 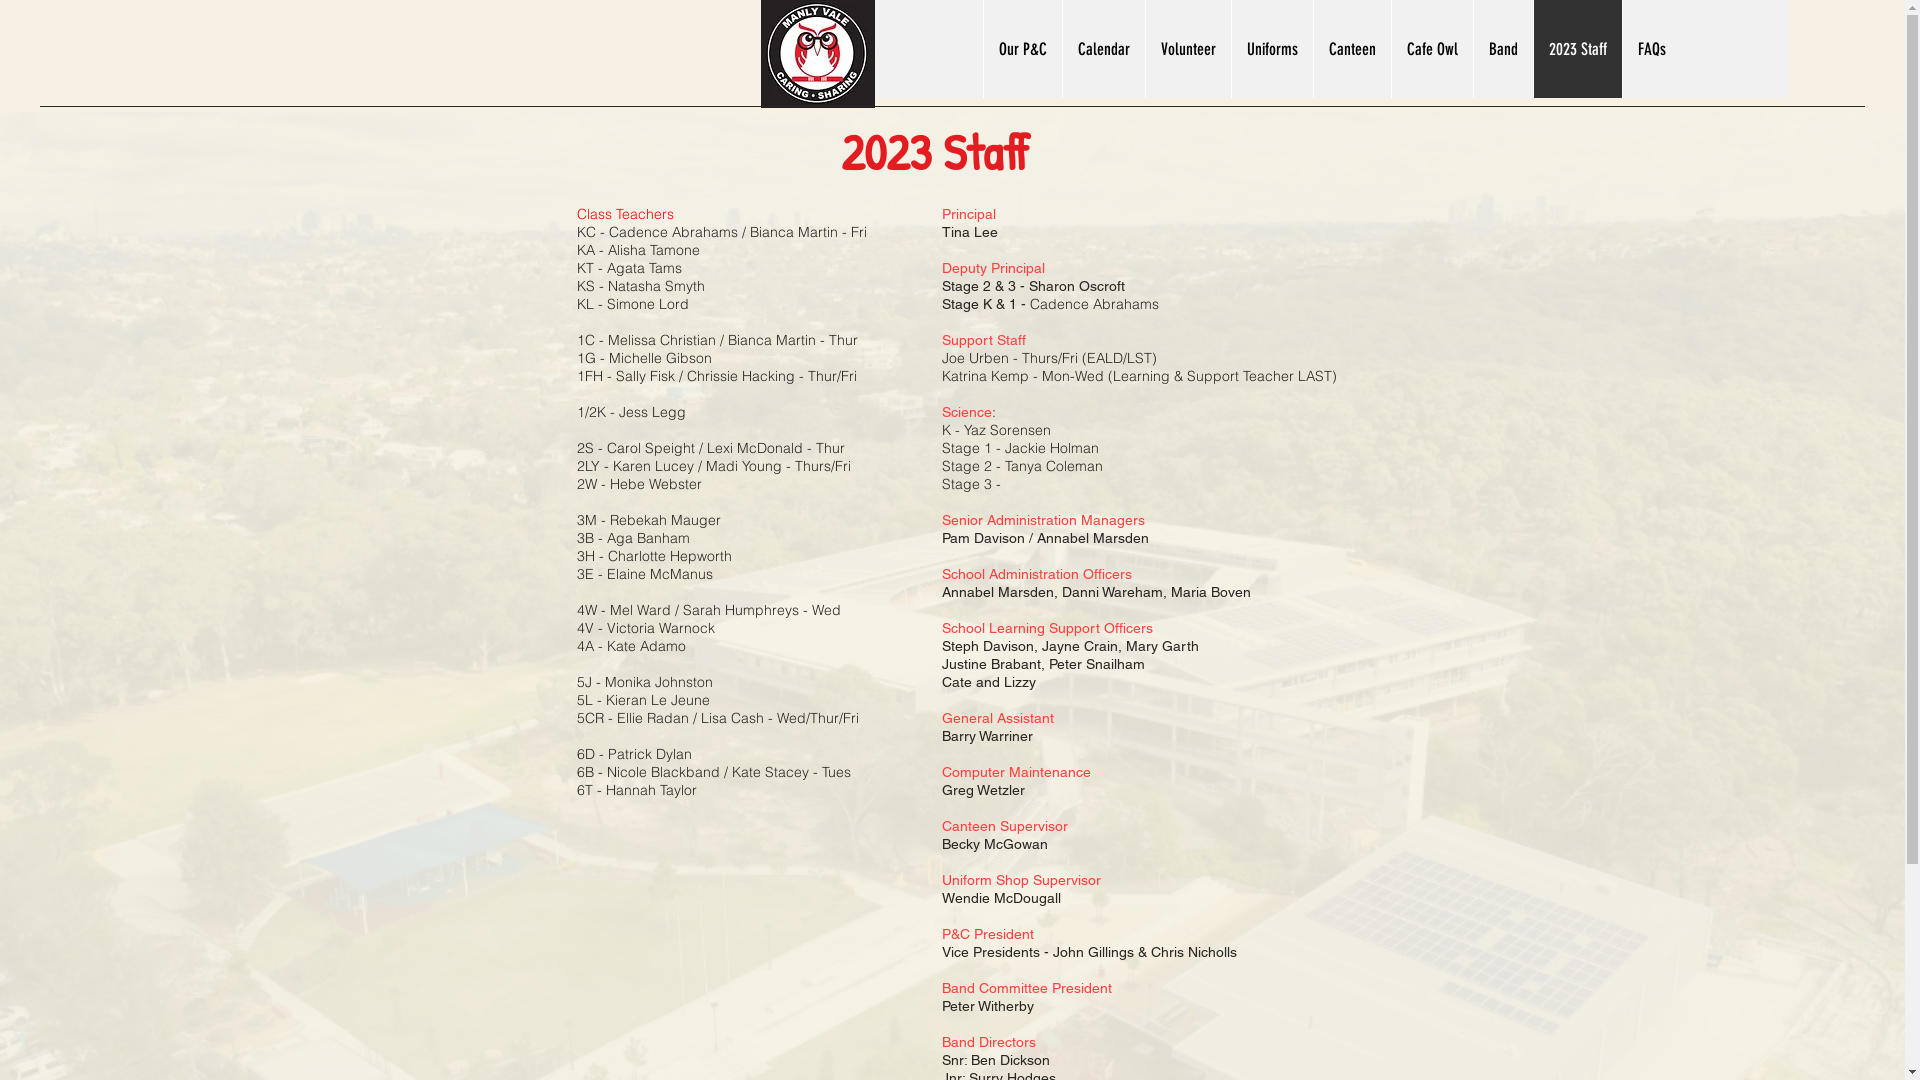 I want to click on Our P&C, so click(x=1022, y=49).